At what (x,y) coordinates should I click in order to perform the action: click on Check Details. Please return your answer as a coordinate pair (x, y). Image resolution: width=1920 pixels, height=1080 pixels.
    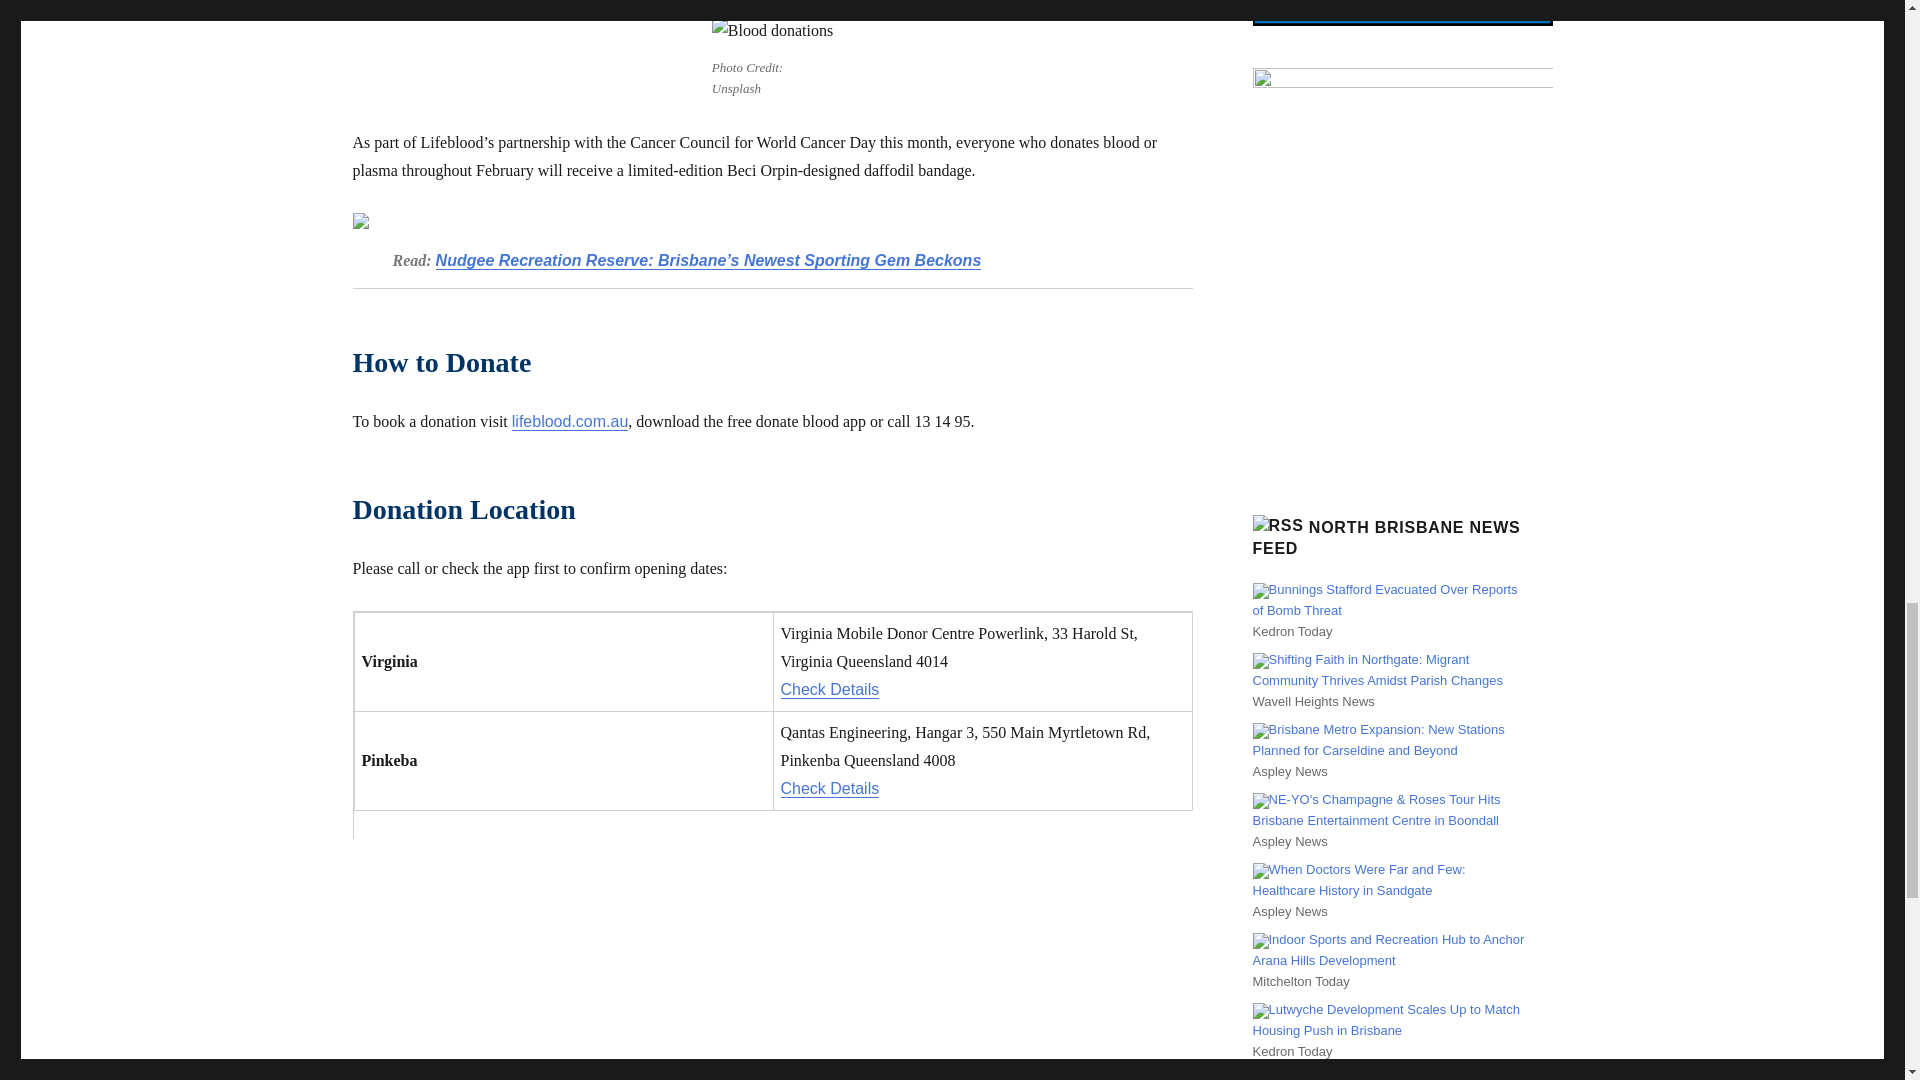
    Looking at the image, I should click on (829, 689).